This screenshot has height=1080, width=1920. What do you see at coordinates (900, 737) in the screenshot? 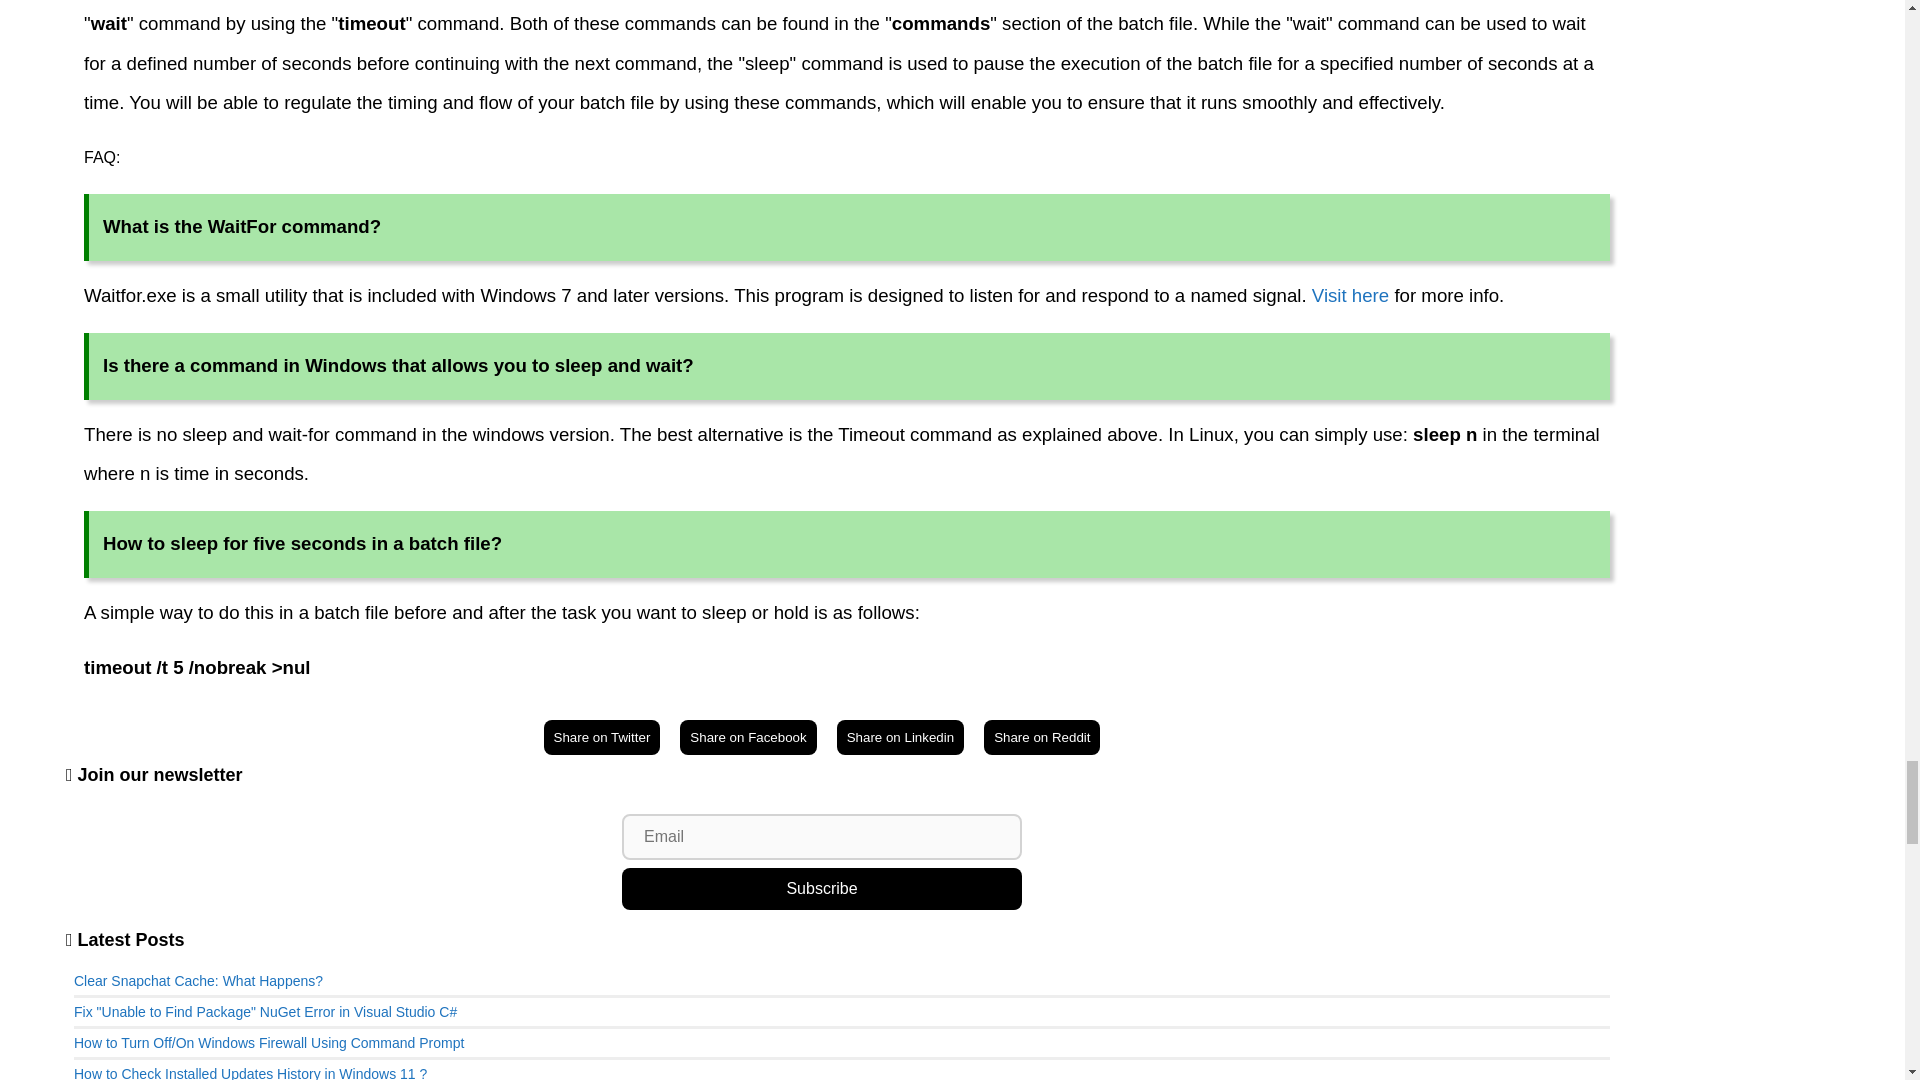
I see `Share on Linkedin` at bounding box center [900, 737].